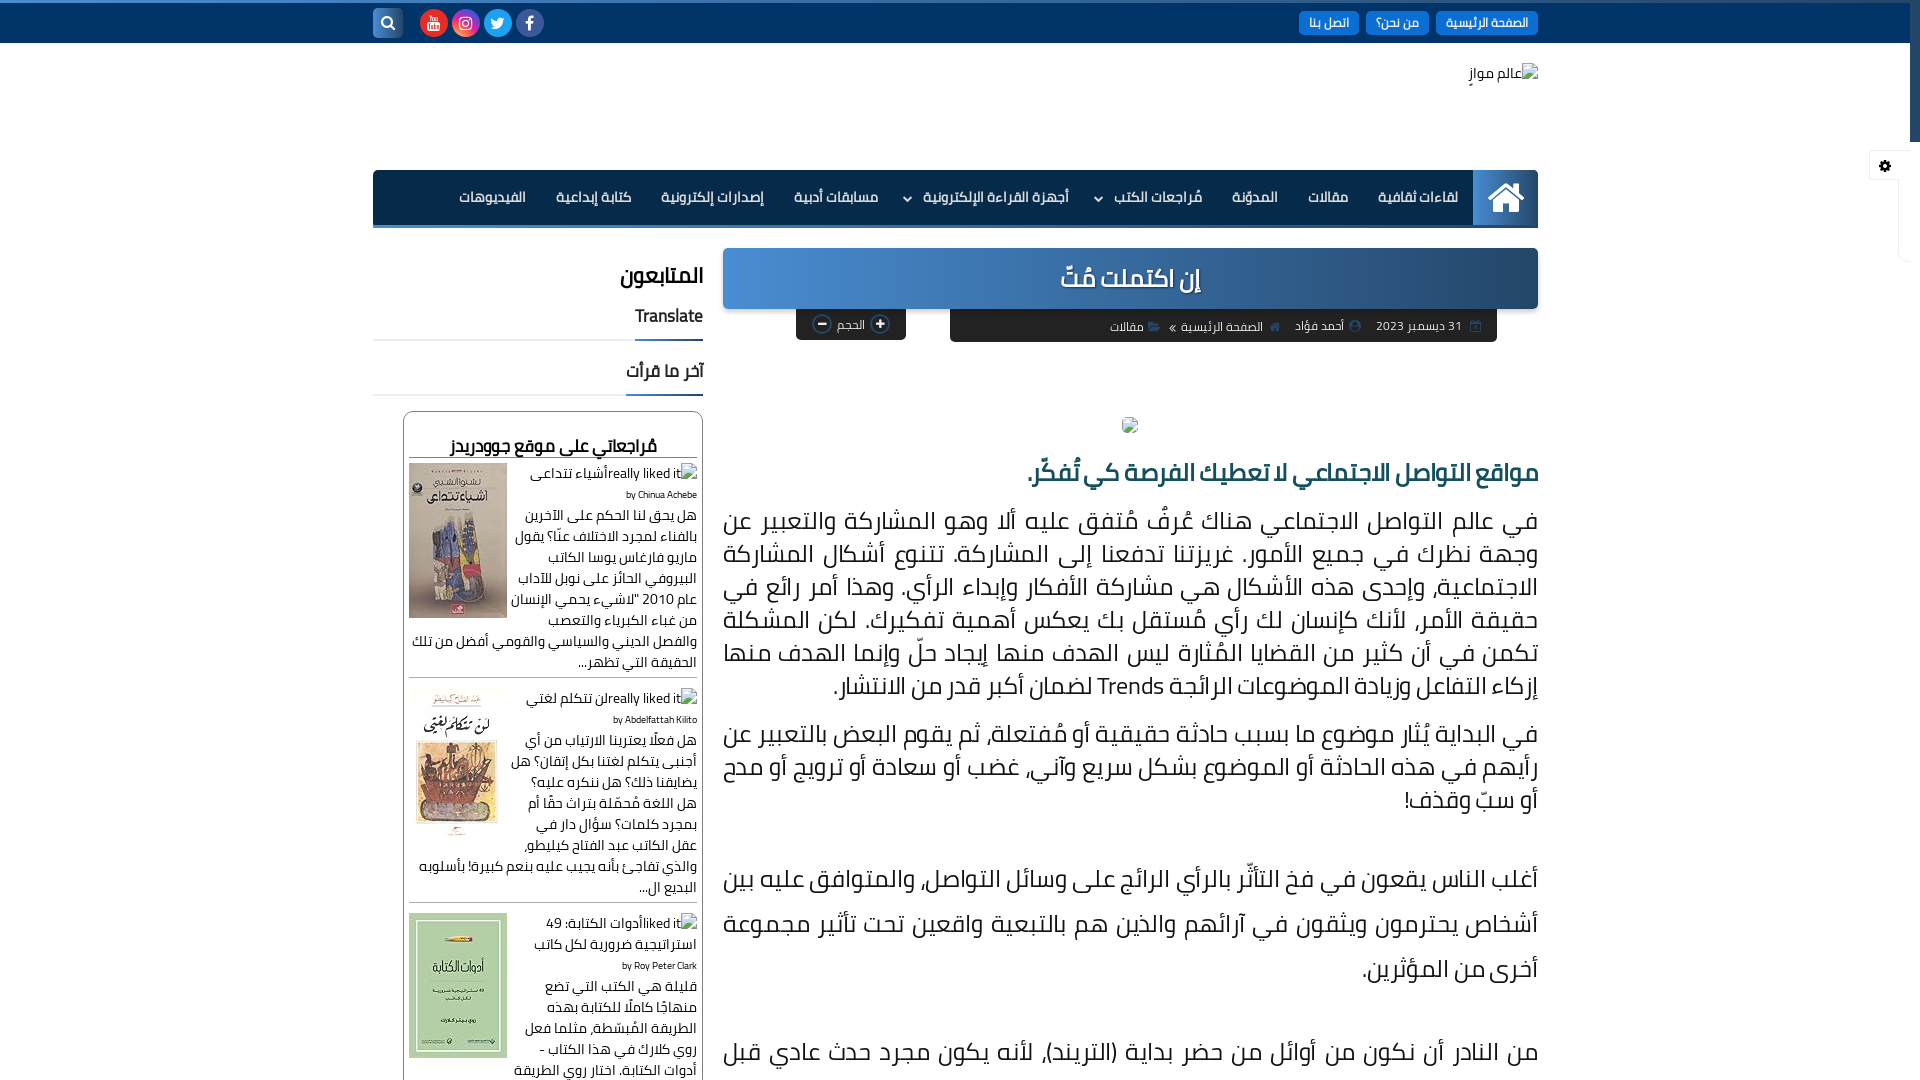  What do you see at coordinates (466, 23) in the screenshot?
I see `instagram` at bounding box center [466, 23].